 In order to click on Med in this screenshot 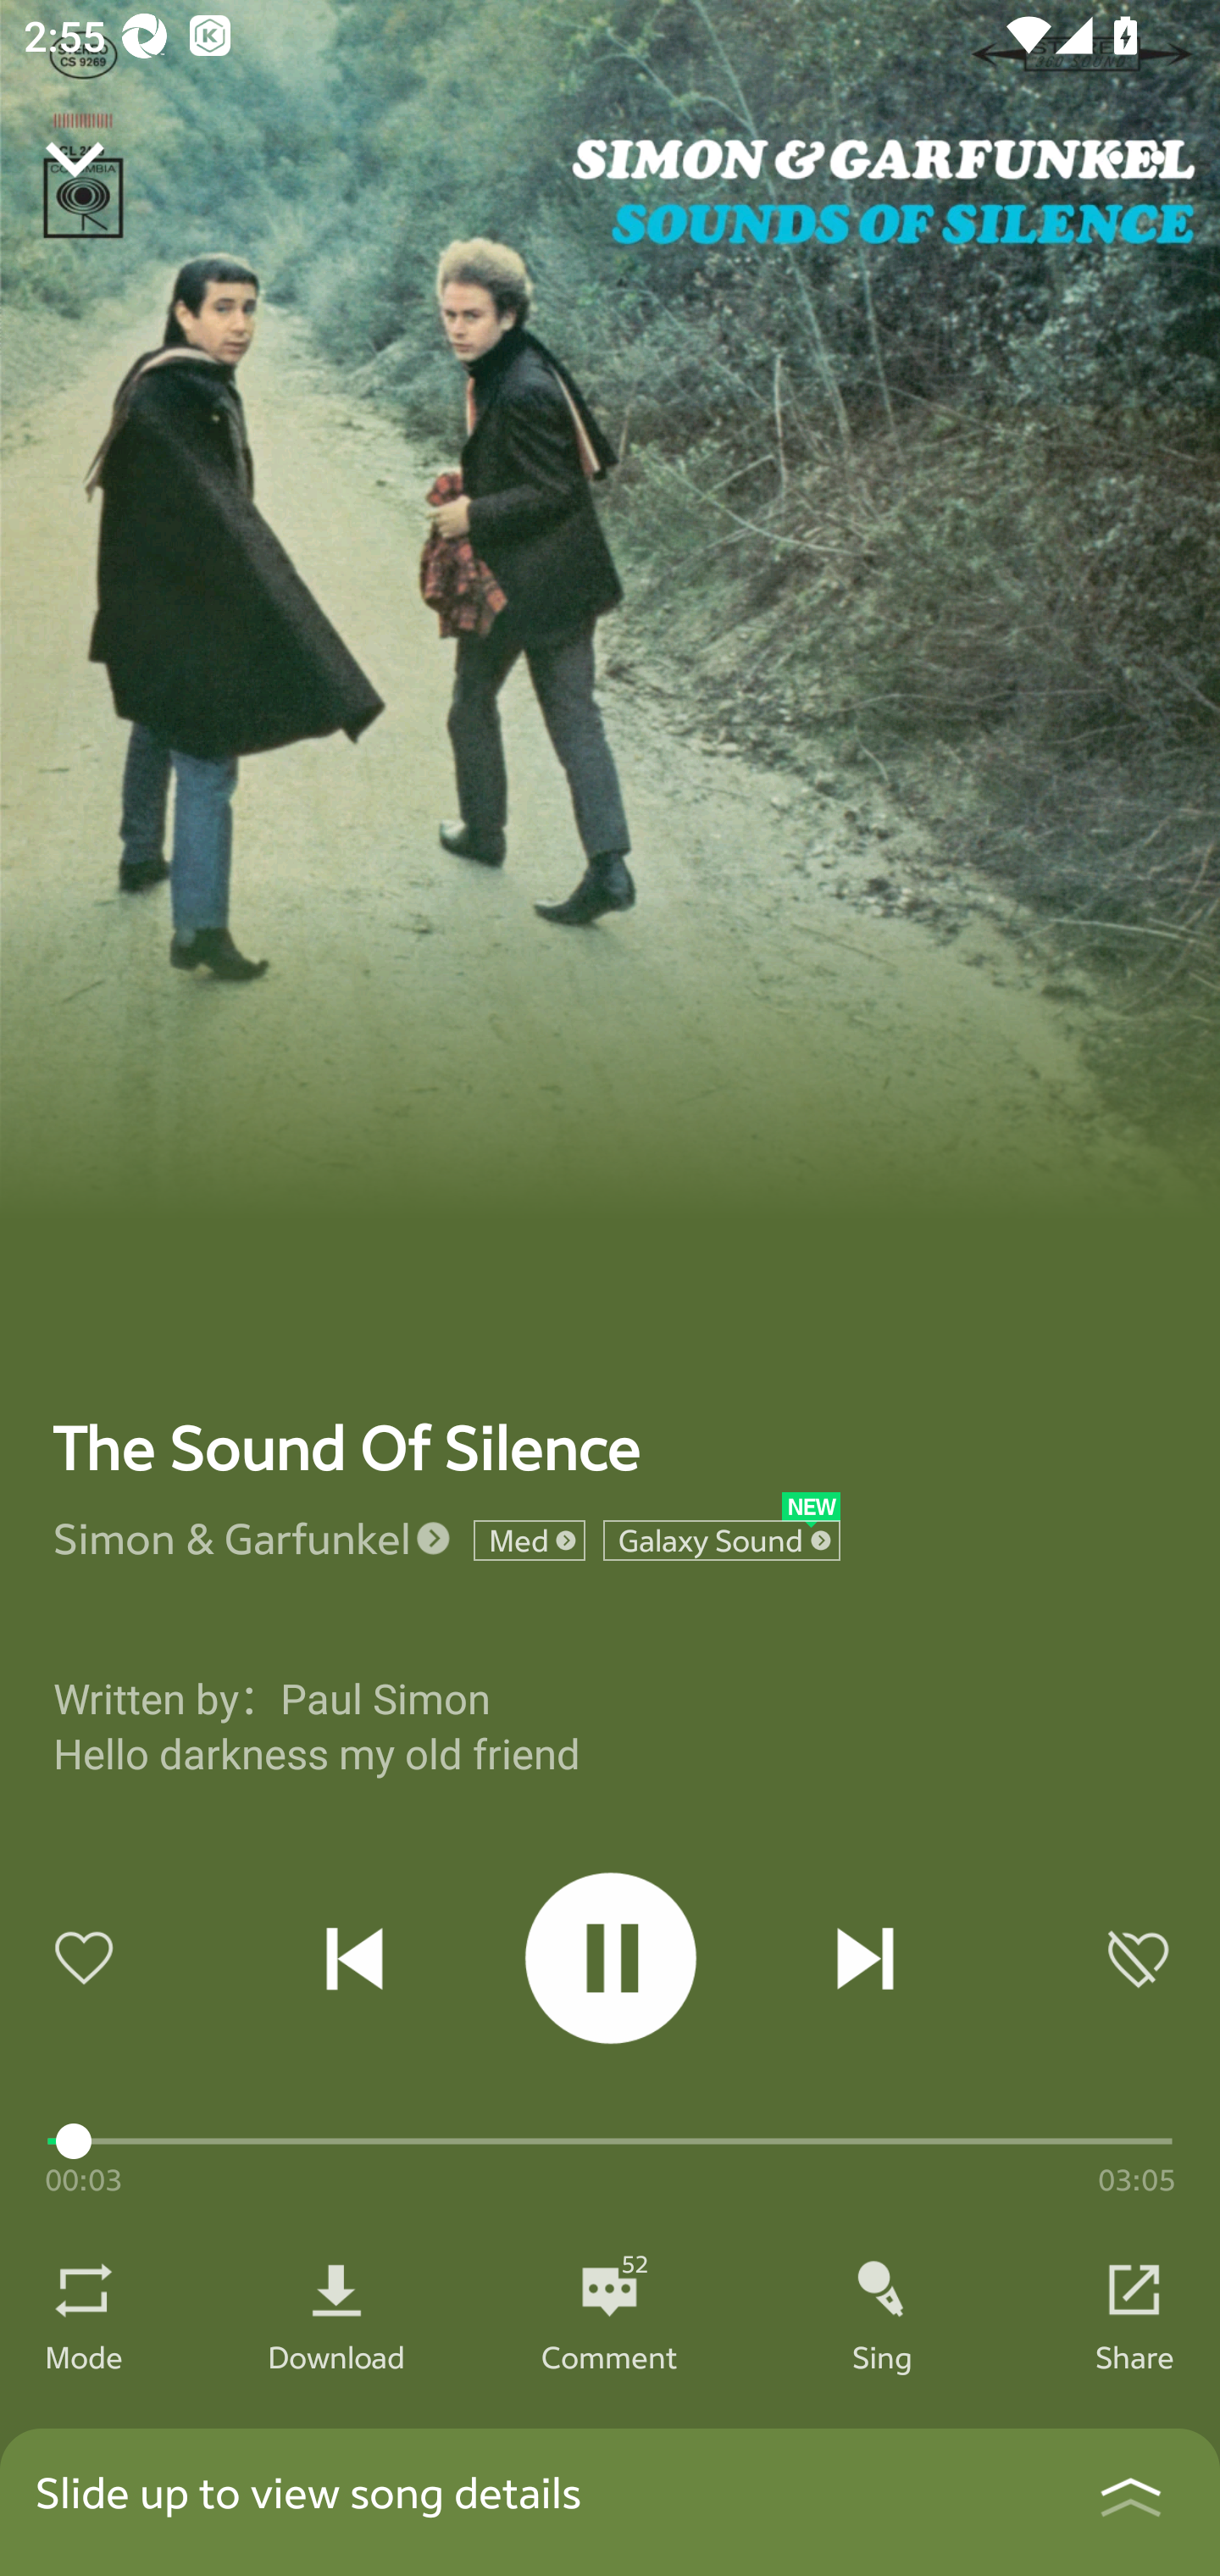, I will do `click(529, 1541)`.